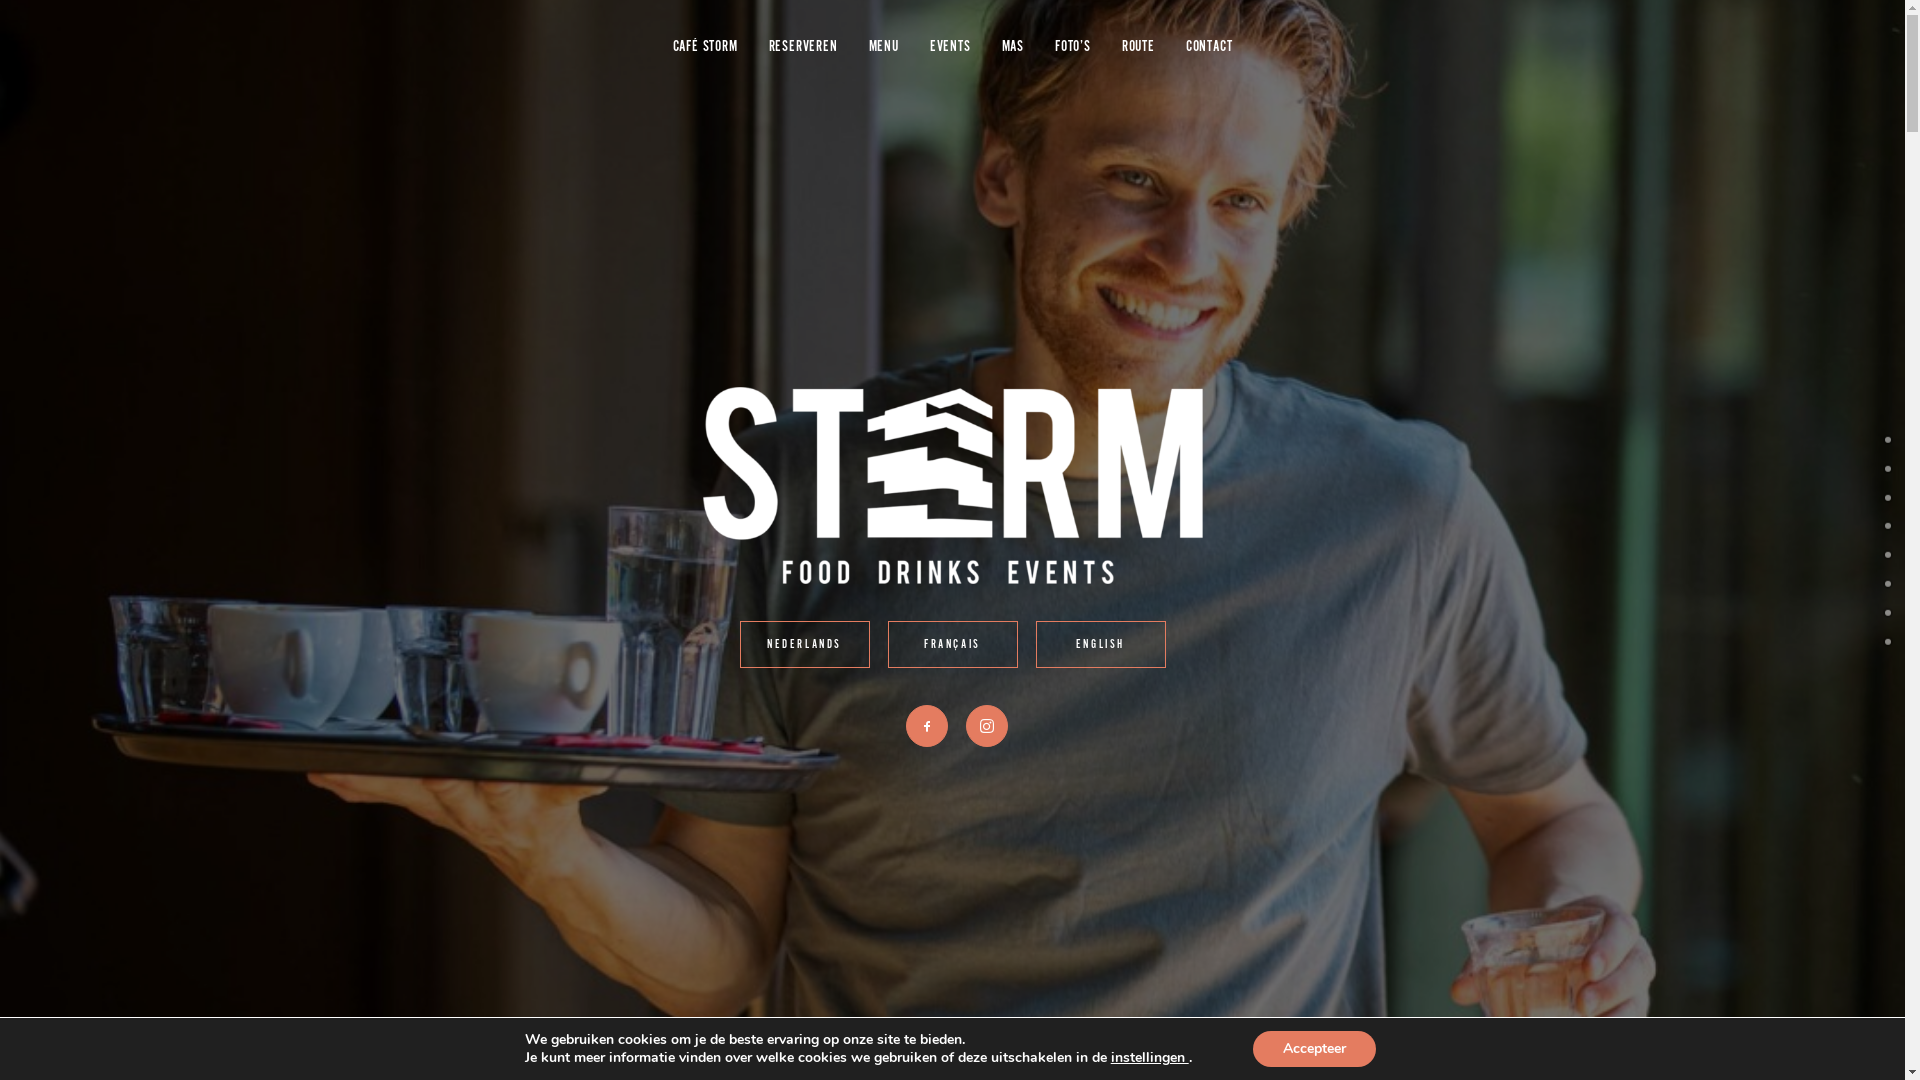  Describe the element at coordinates (1012, 47) in the screenshot. I see `MAS` at that location.